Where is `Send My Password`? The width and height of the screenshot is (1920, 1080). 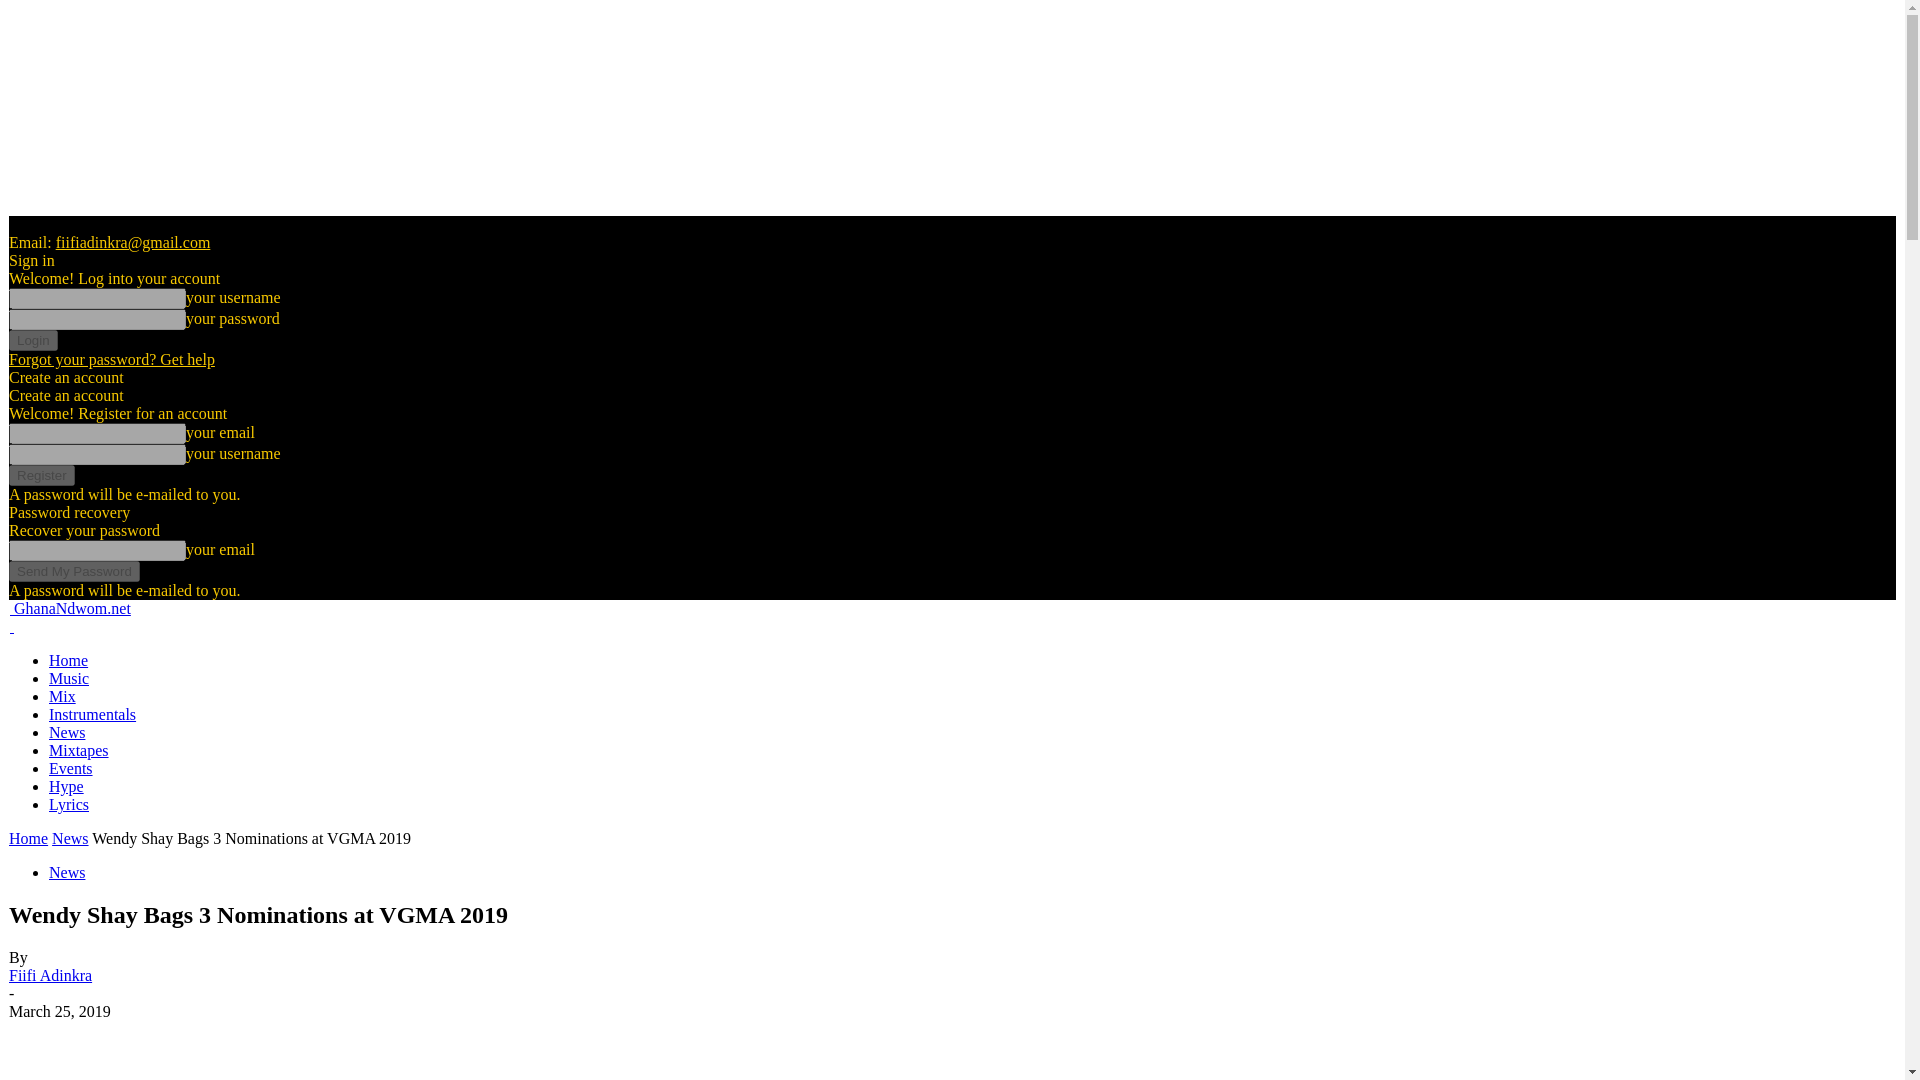 Send My Password is located at coordinates (74, 571).